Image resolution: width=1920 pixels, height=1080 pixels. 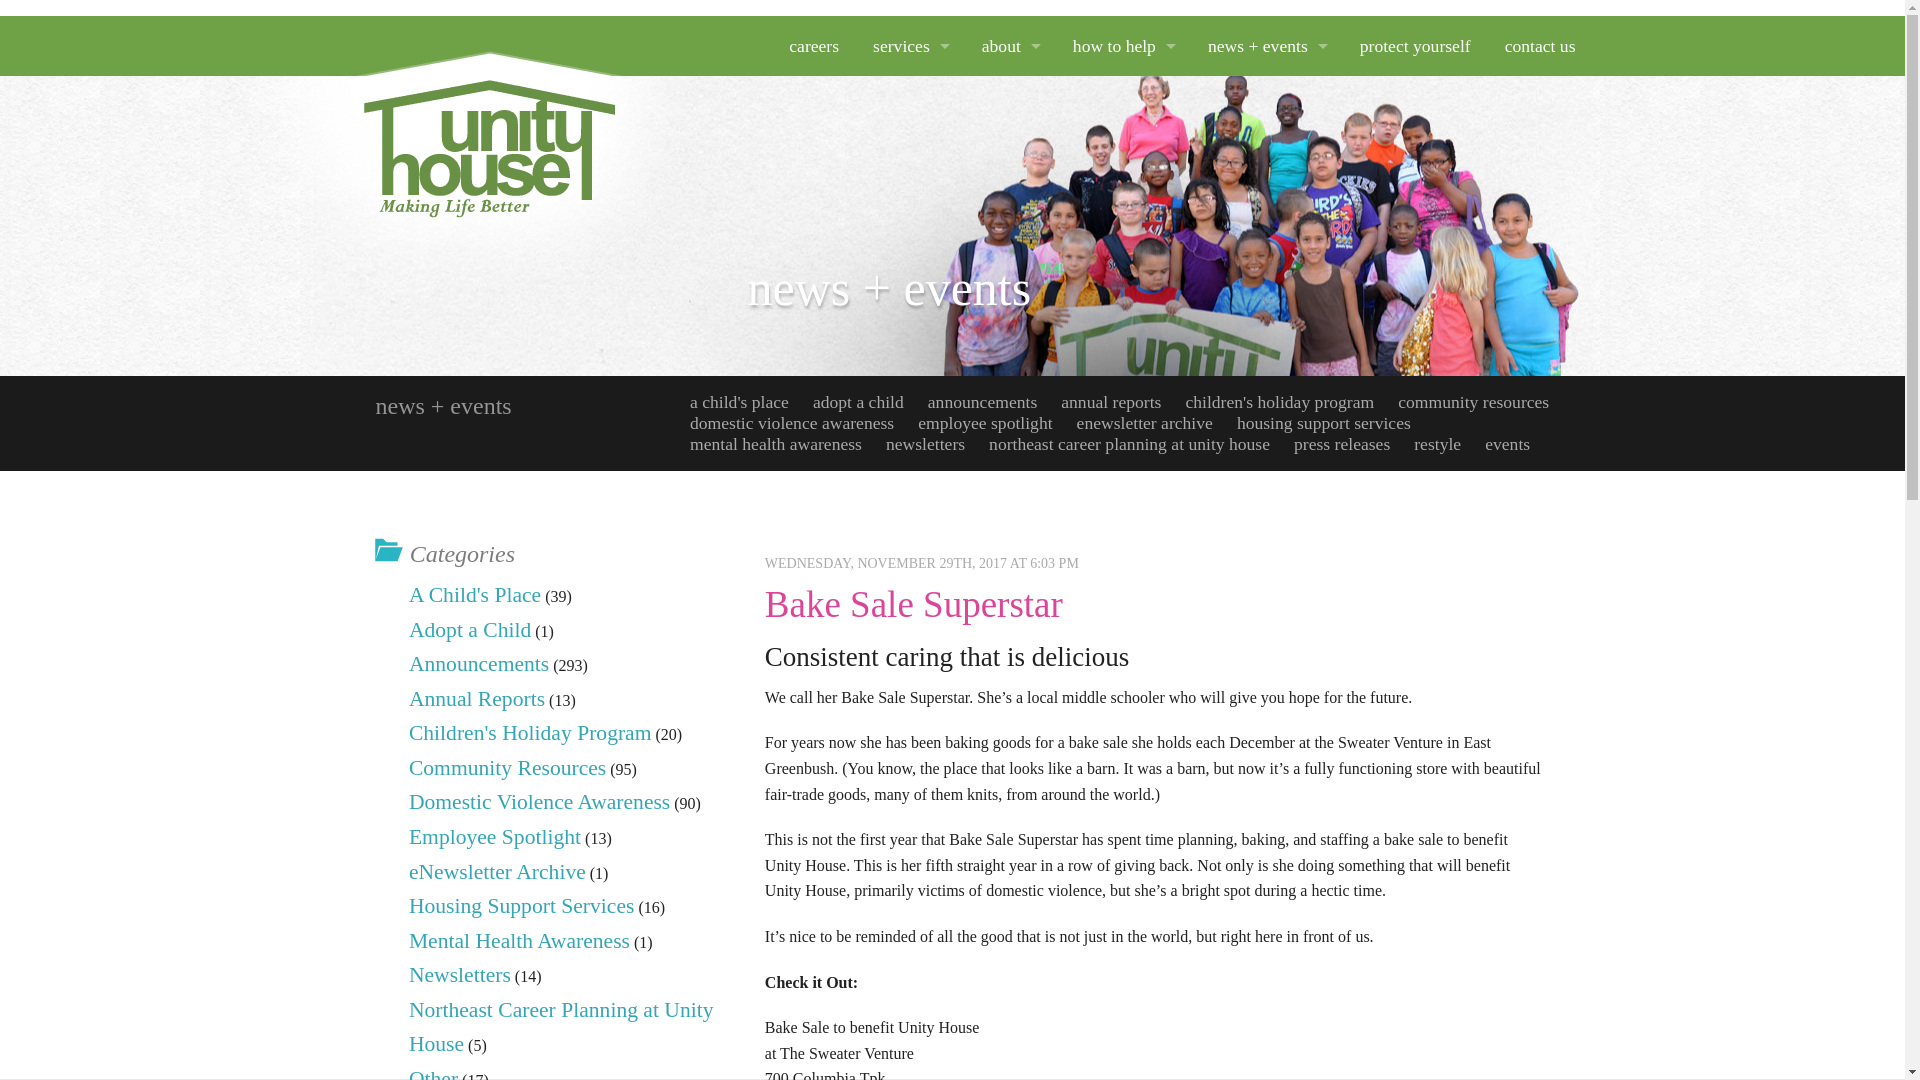 I want to click on history, so click(x=1010, y=166).